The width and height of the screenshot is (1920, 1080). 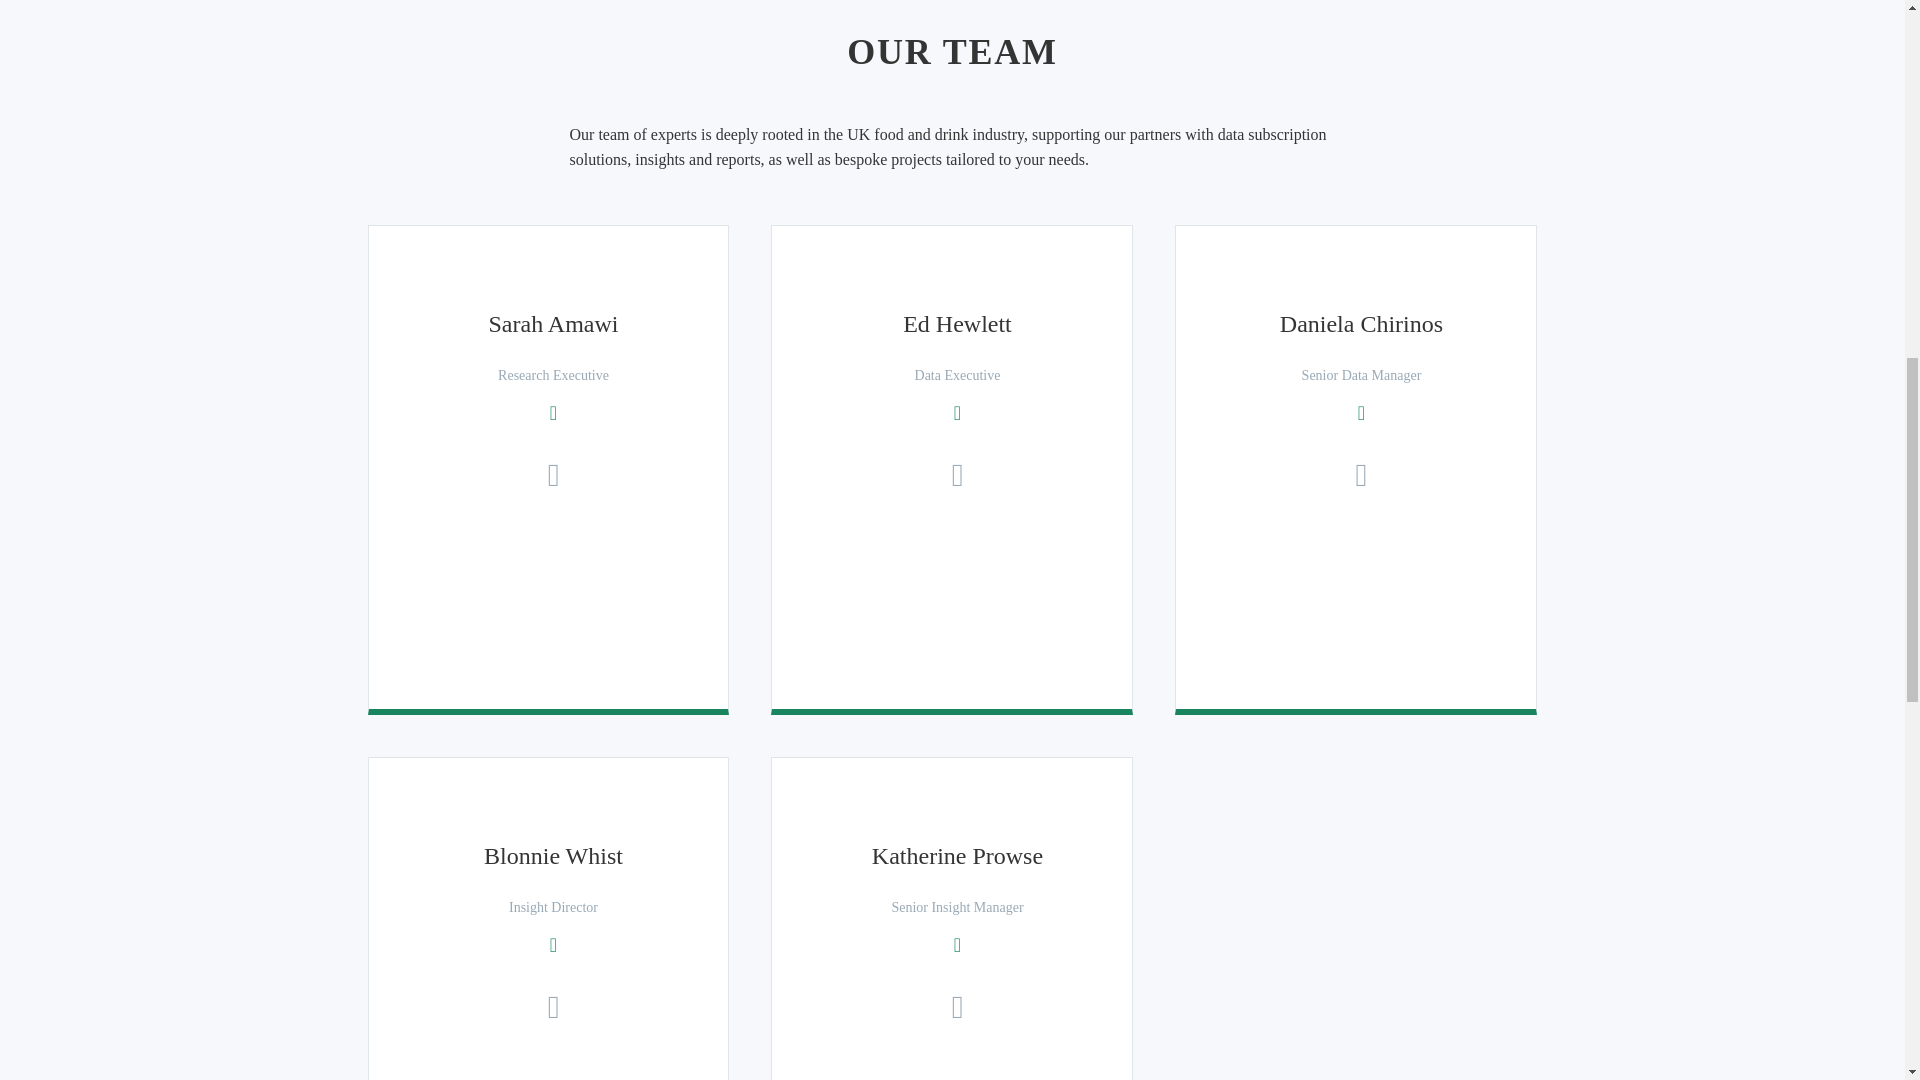 What do you see at coordinates (552, 412) in the screenshot?
I see `LinkedIn` at bounding box center [552, 412].